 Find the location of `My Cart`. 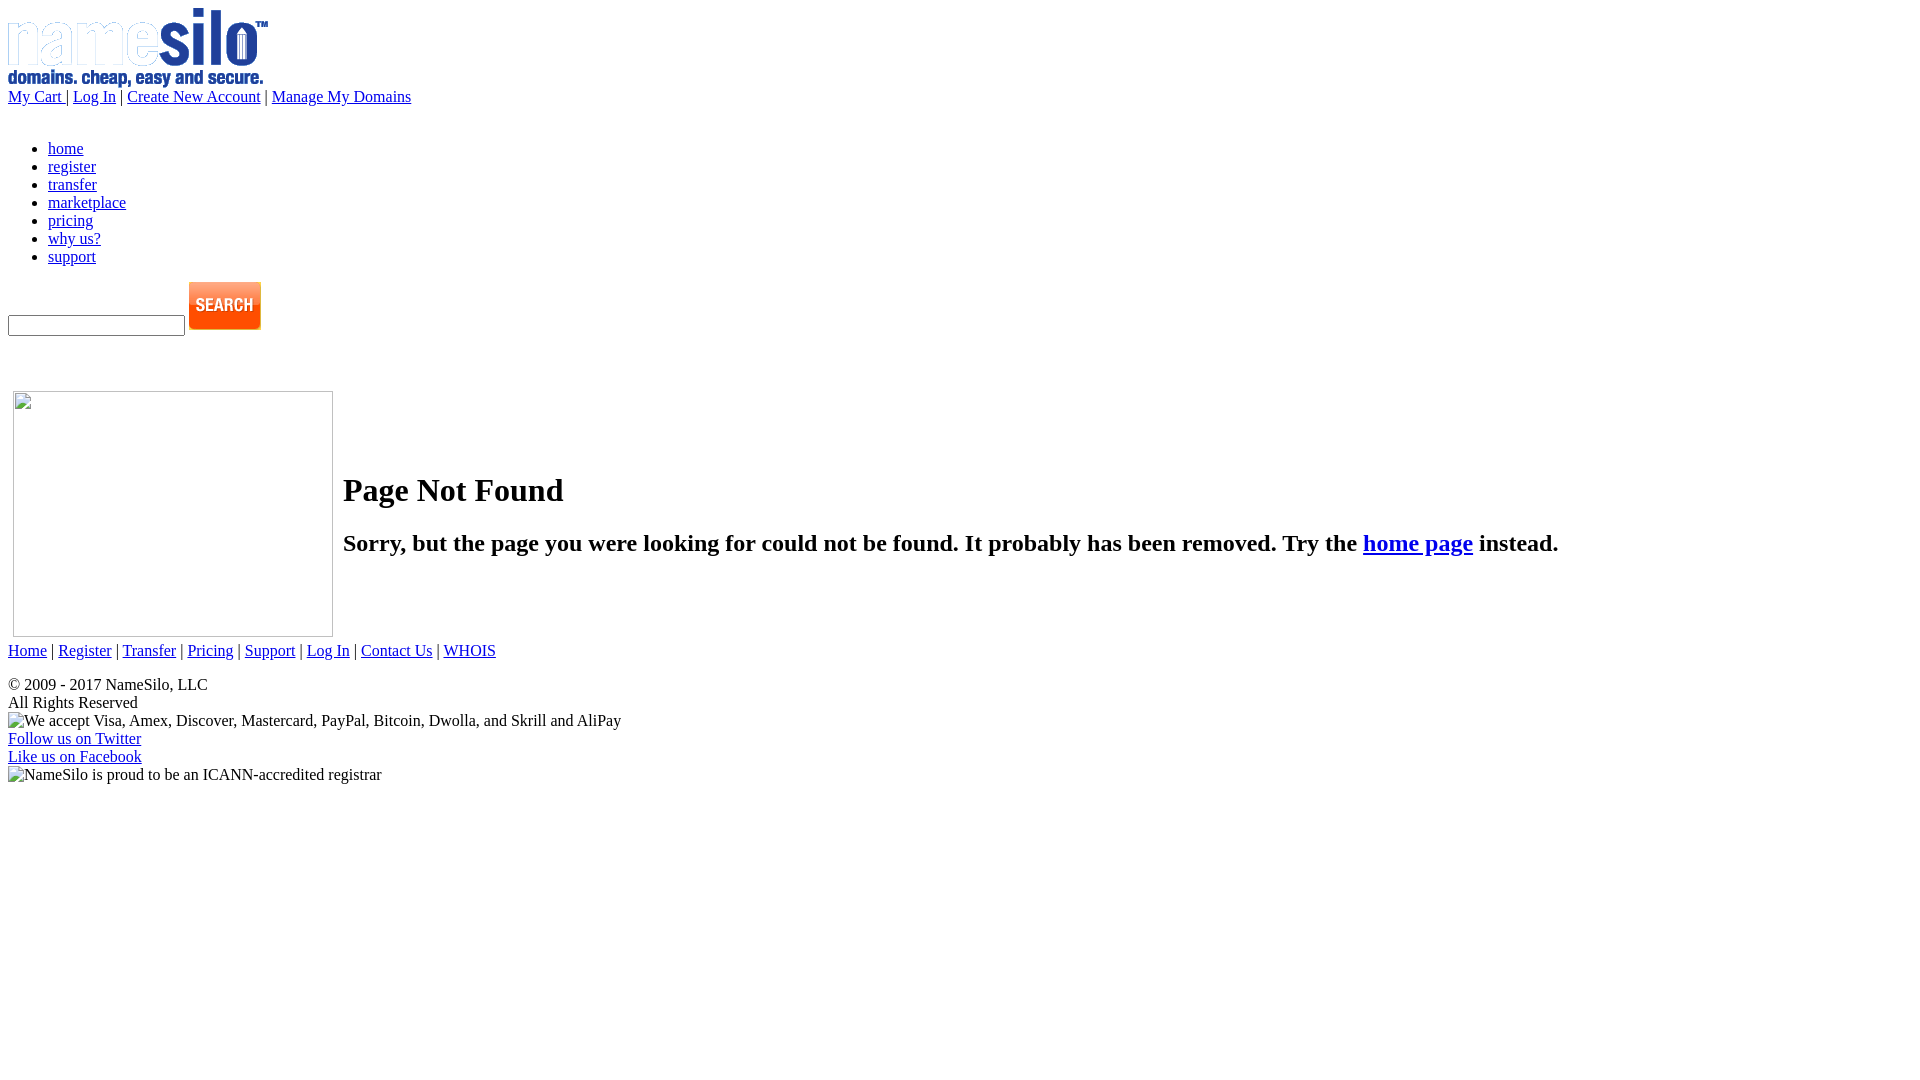

My Cart is located at coordinates (37, 96).